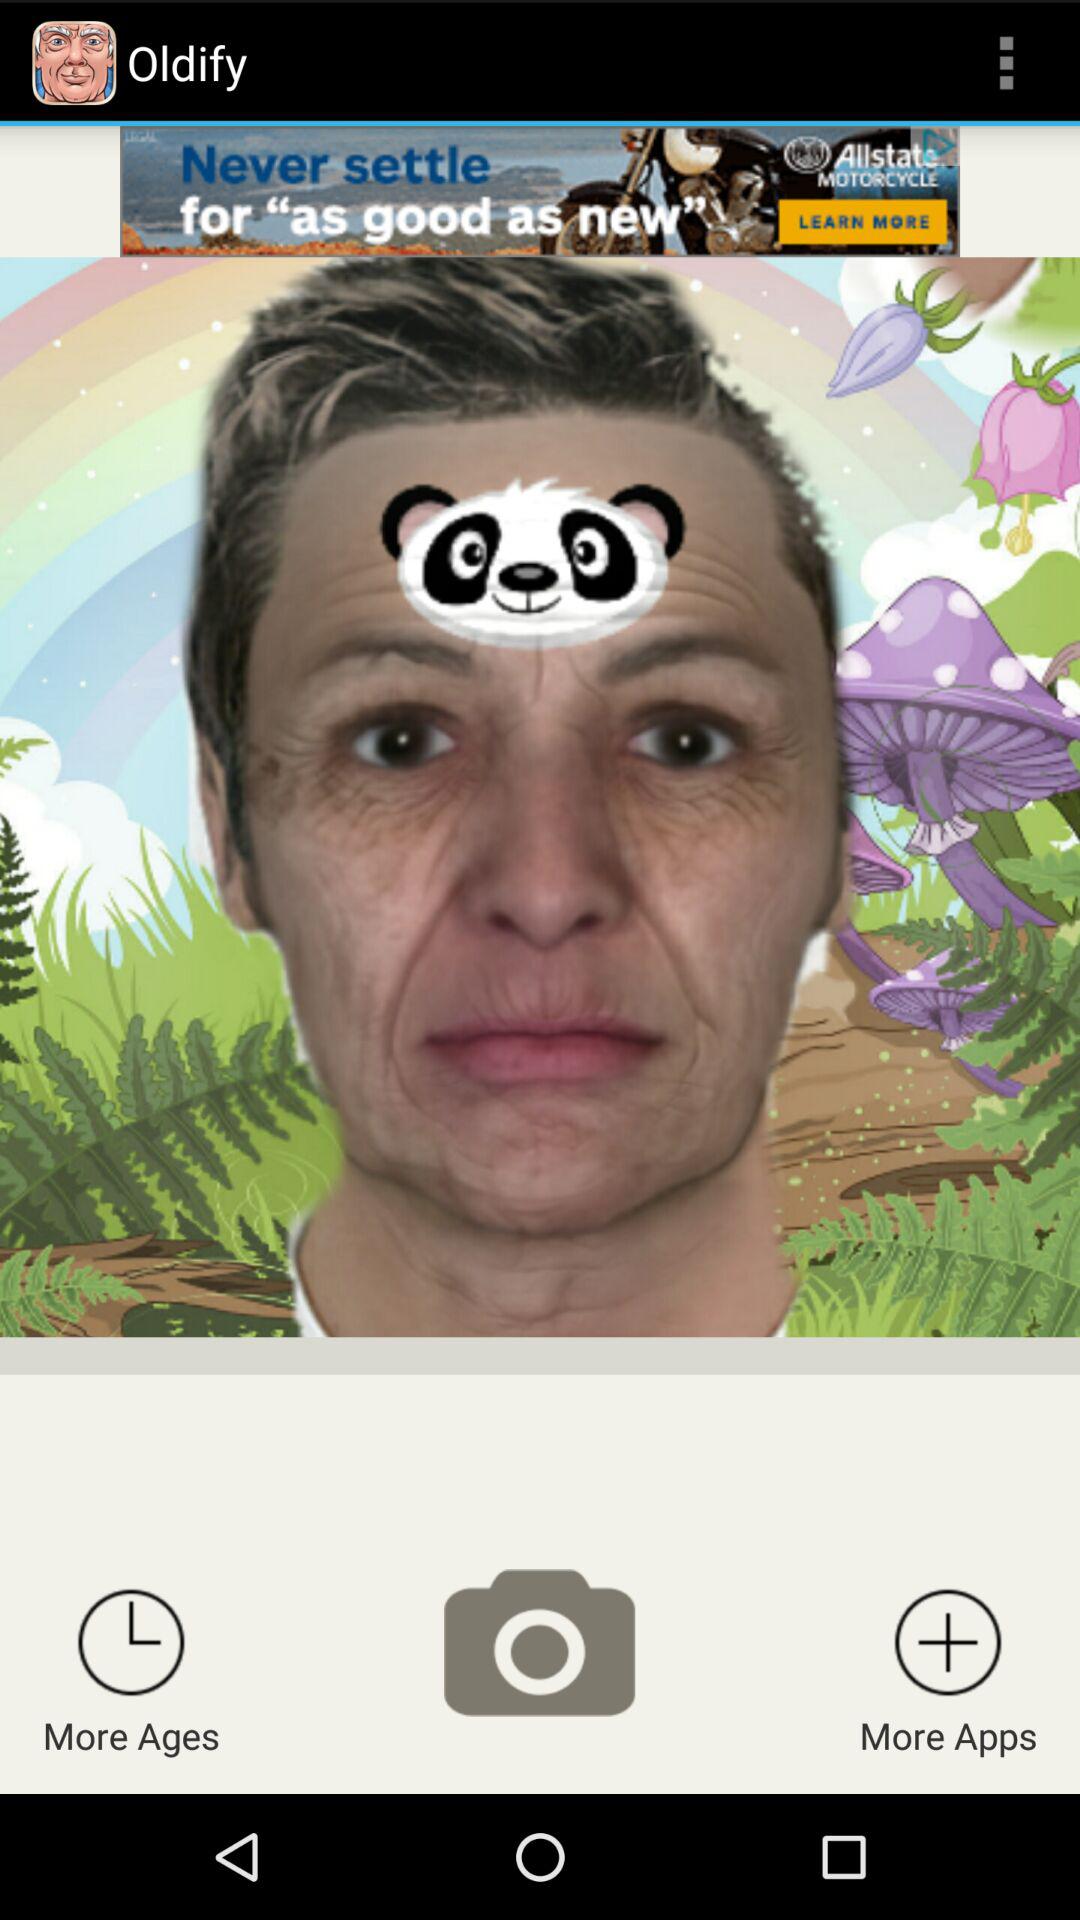  I want to click on see more apps, so click(948, 1642).